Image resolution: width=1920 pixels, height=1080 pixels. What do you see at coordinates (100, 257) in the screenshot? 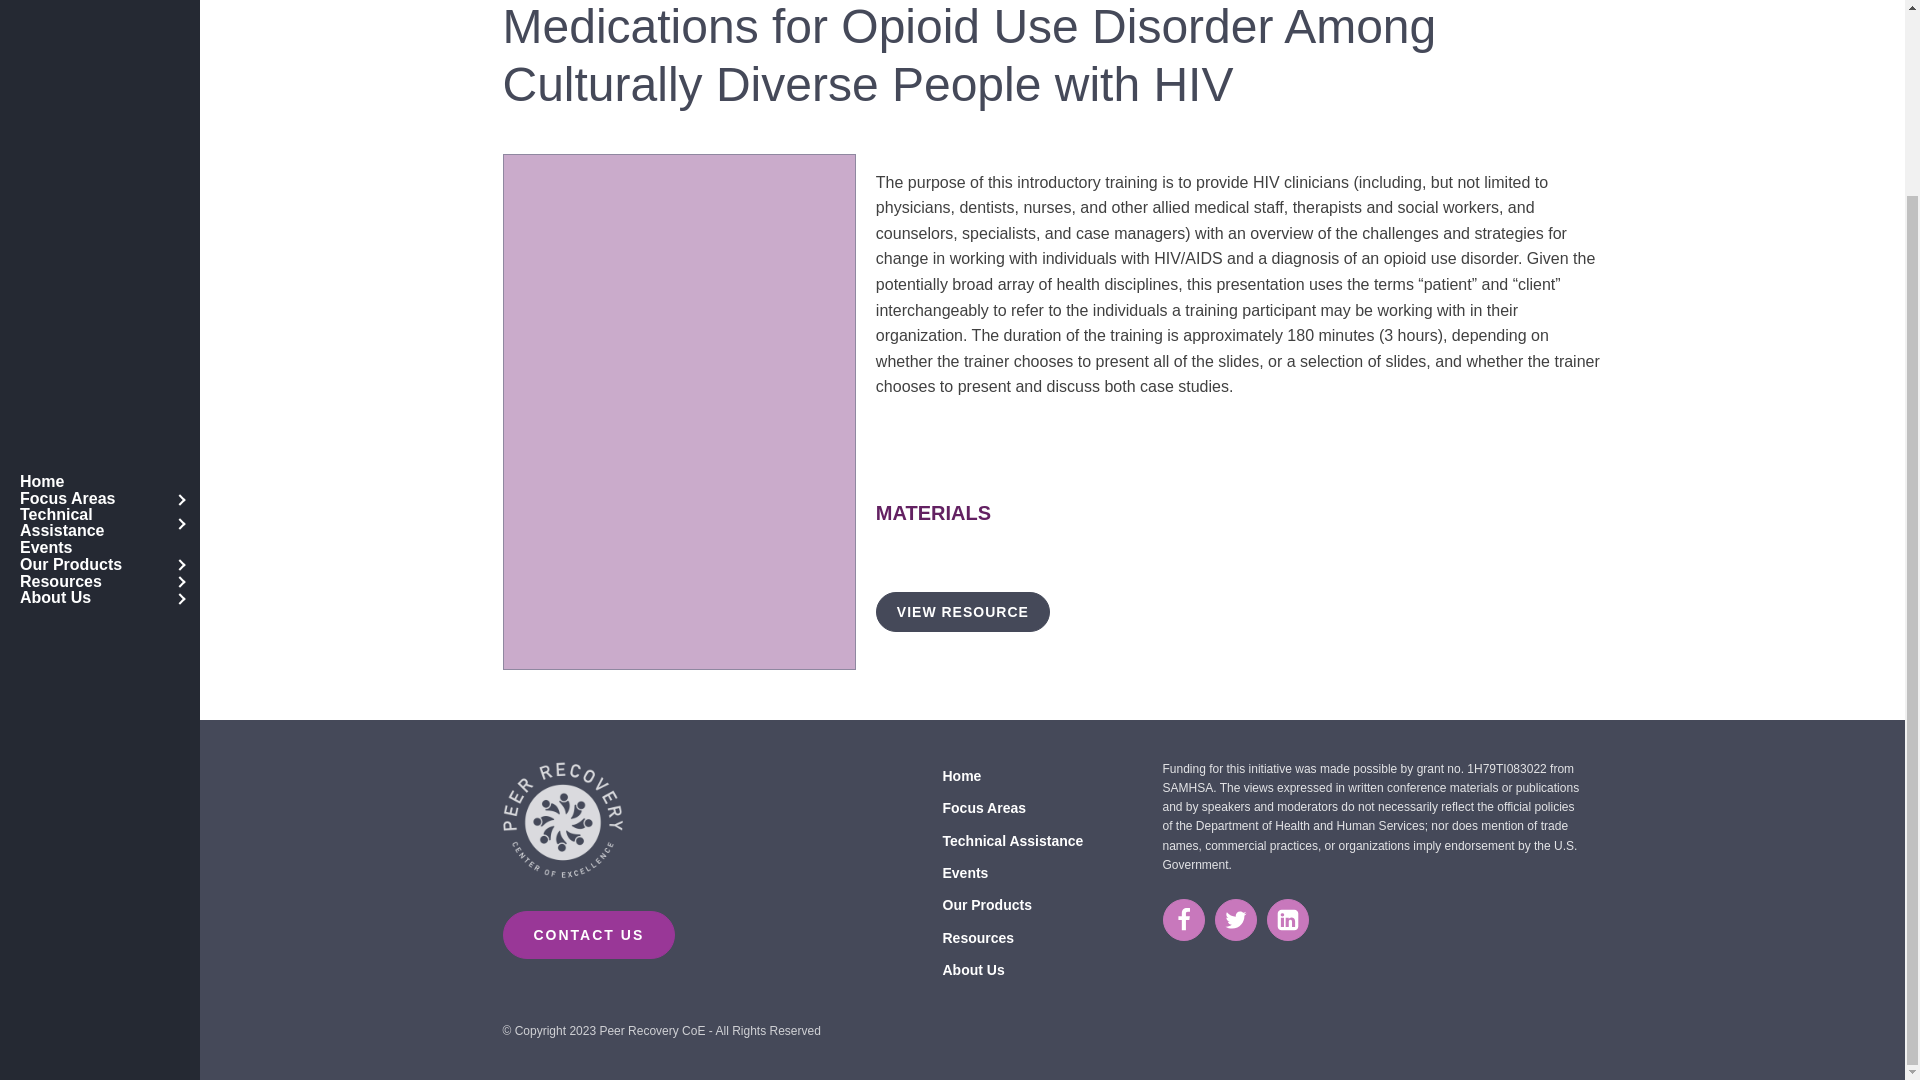
I see `Home` at bounding box center [100, 257].